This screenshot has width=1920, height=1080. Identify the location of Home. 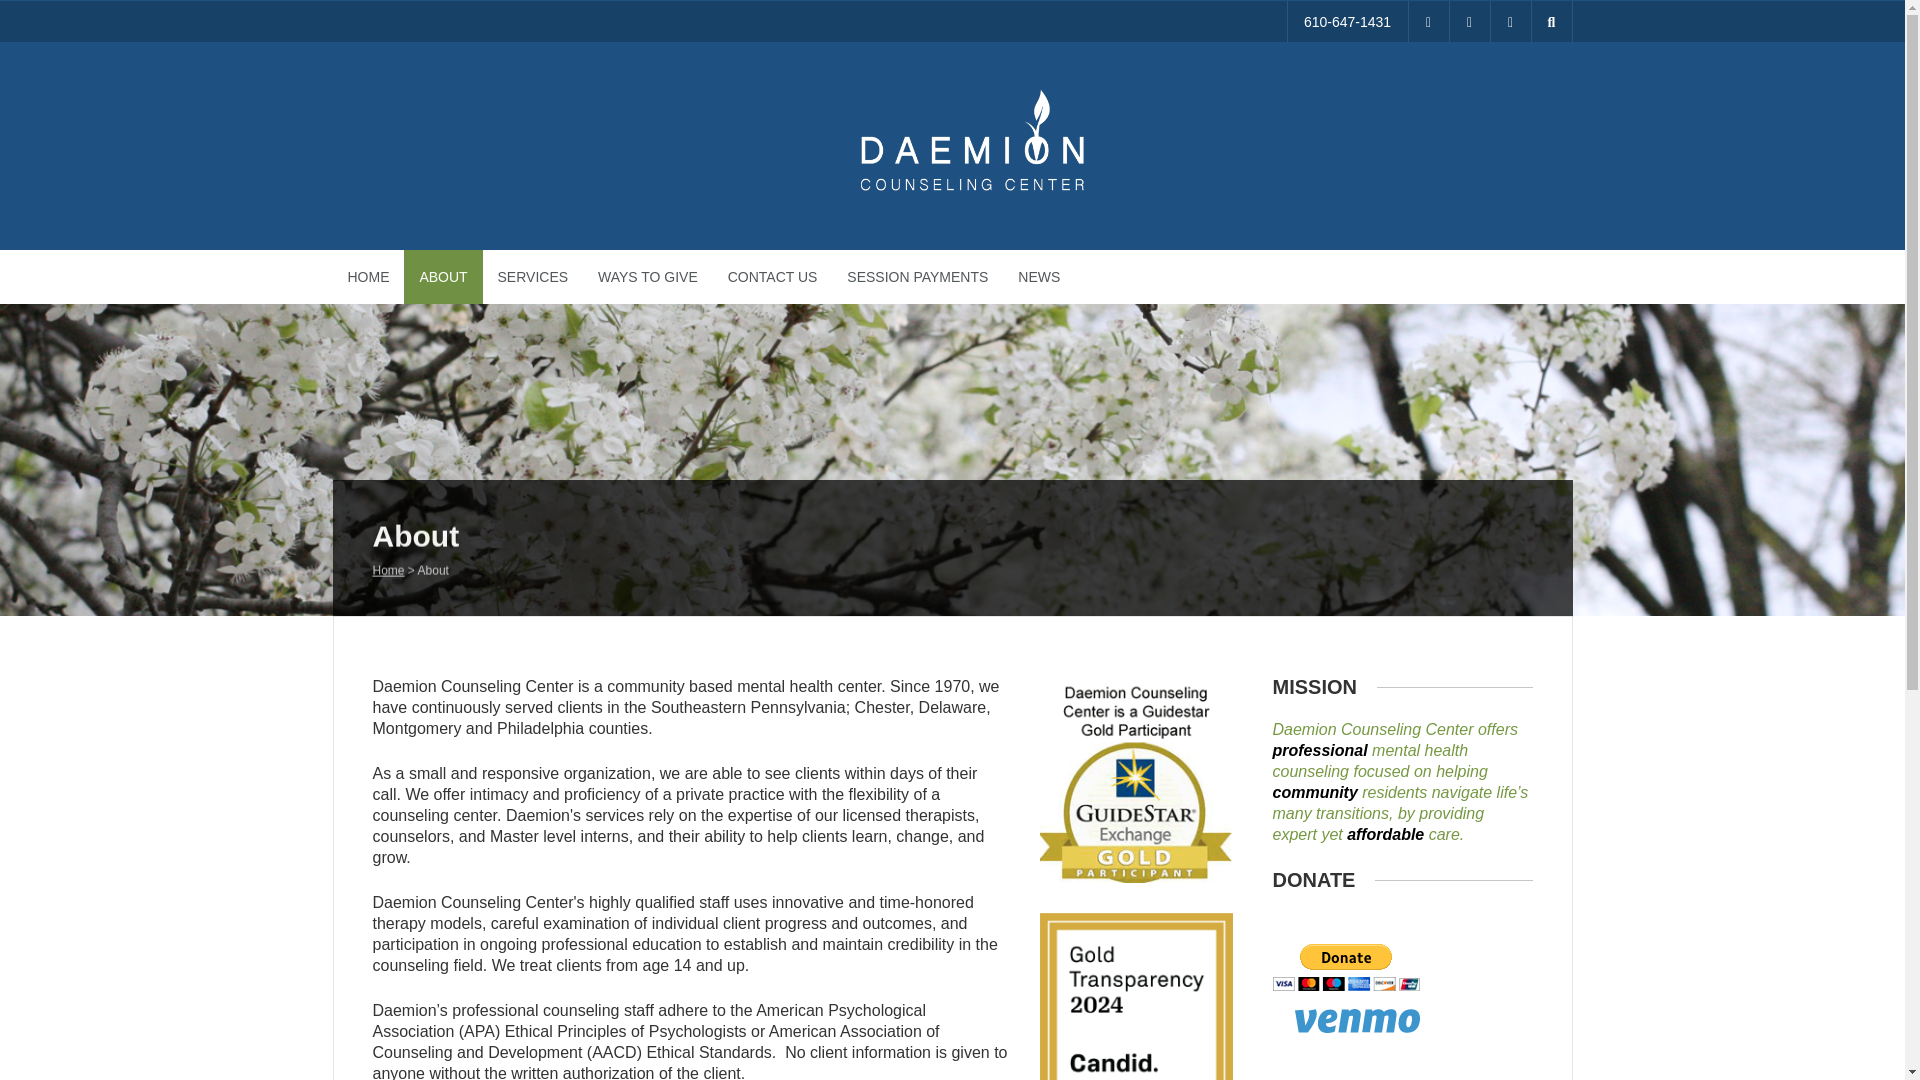
(388, 584).